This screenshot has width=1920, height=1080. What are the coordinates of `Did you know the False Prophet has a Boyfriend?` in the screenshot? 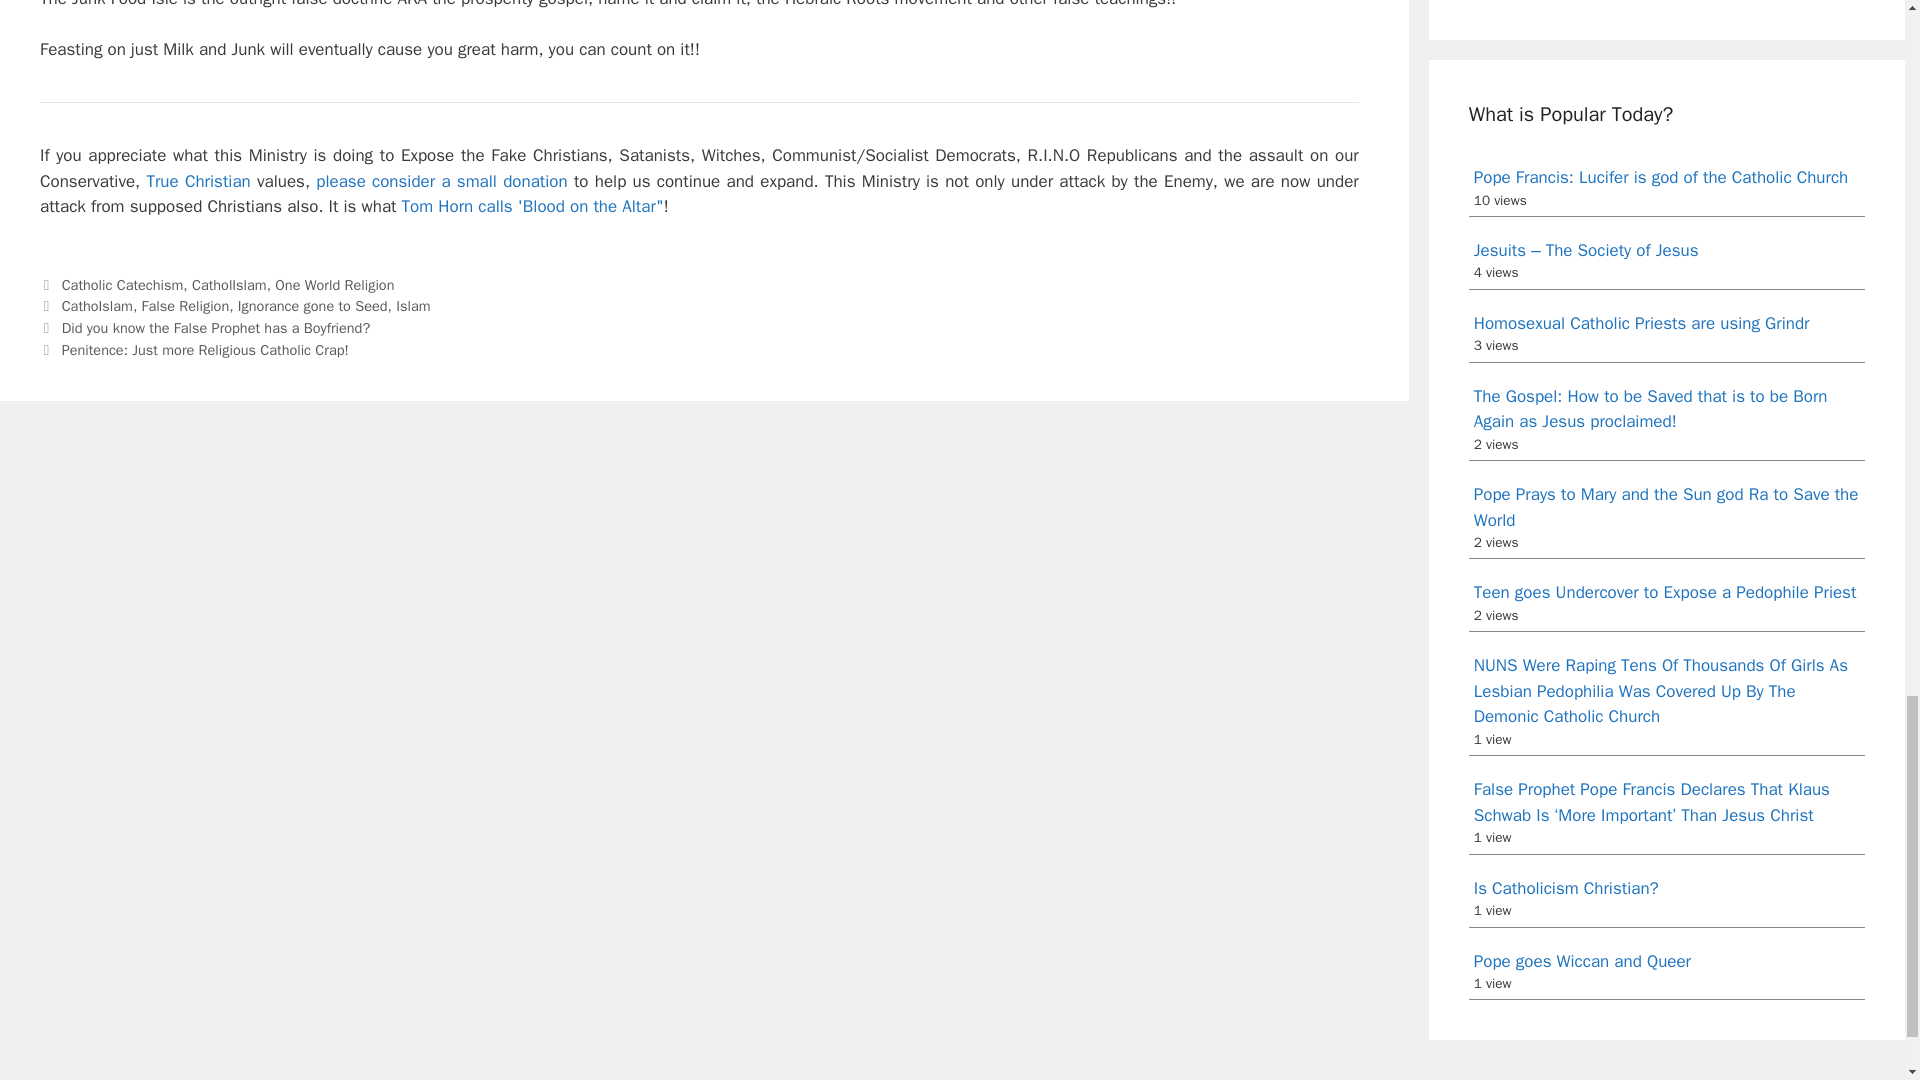 It's located at (216, 327).